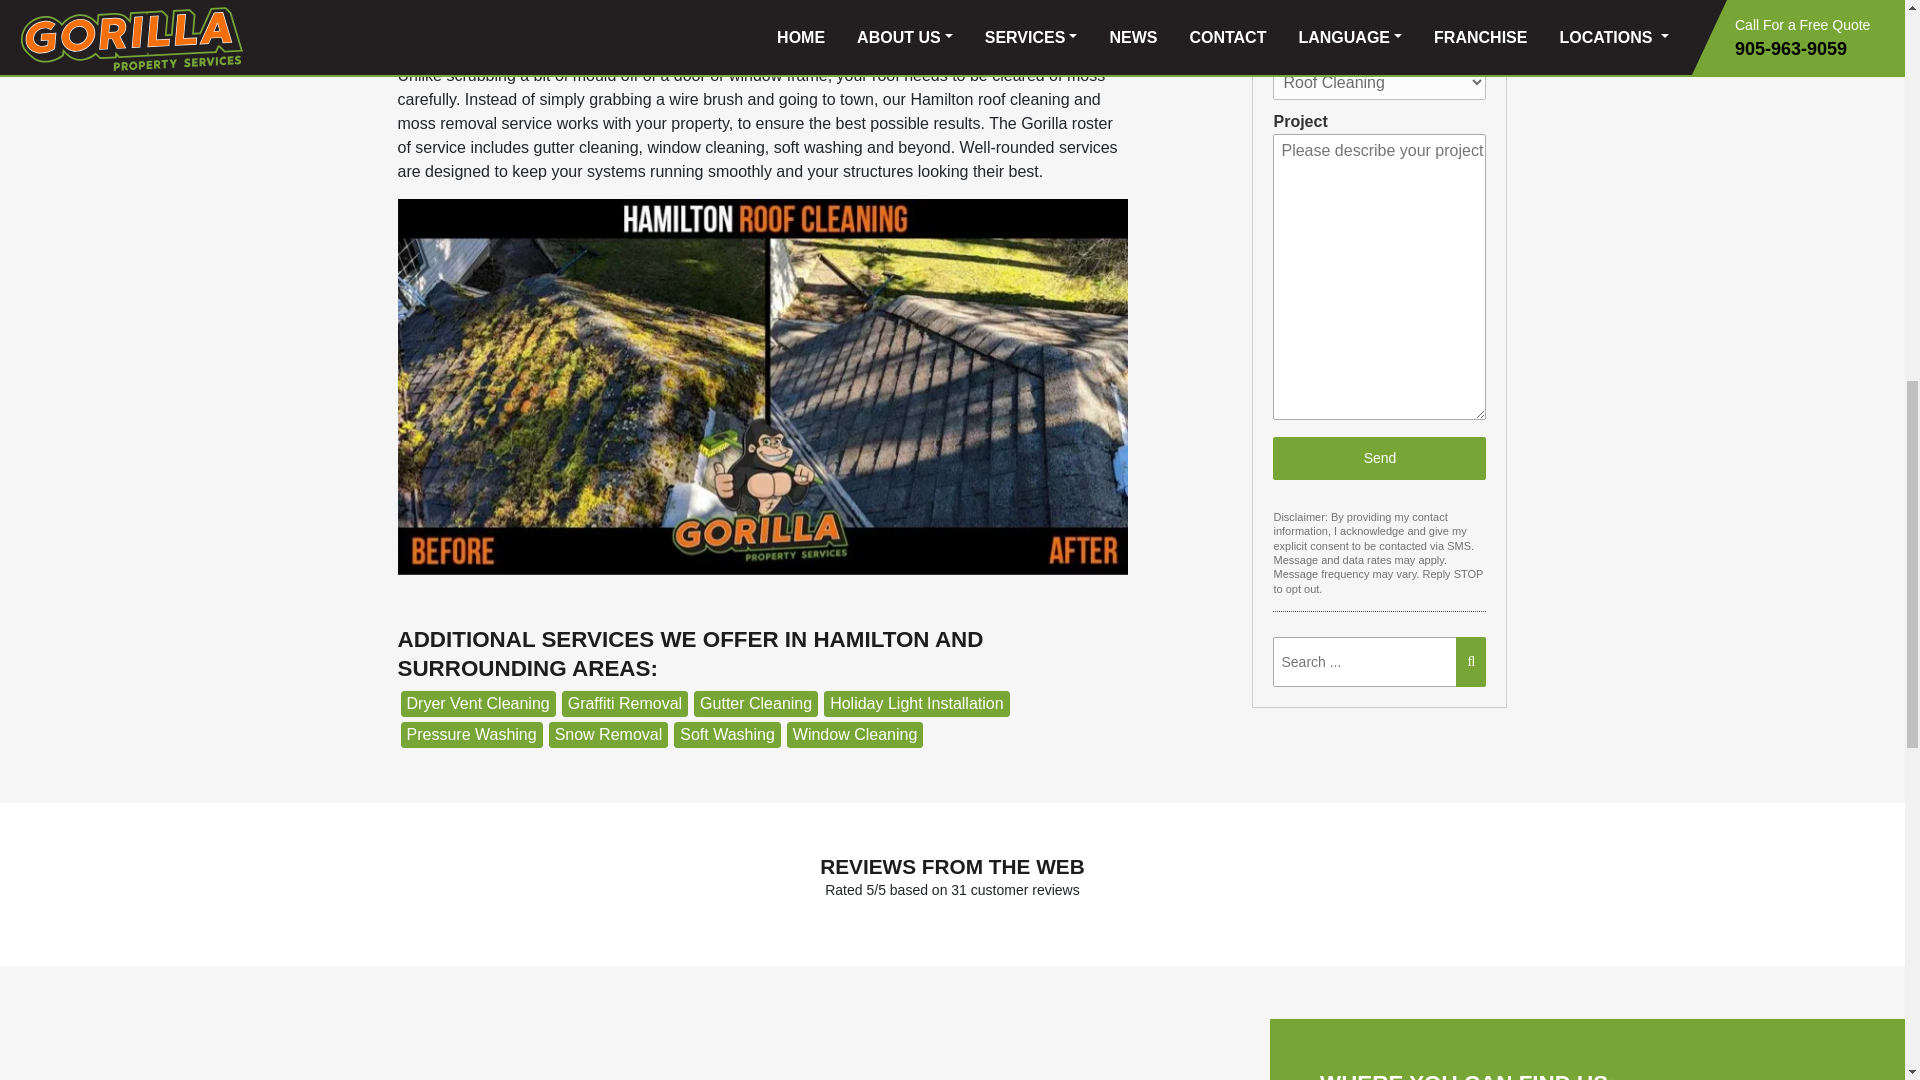  I want to click on Hamilton Gutter Cleaning, so click(755, 704).